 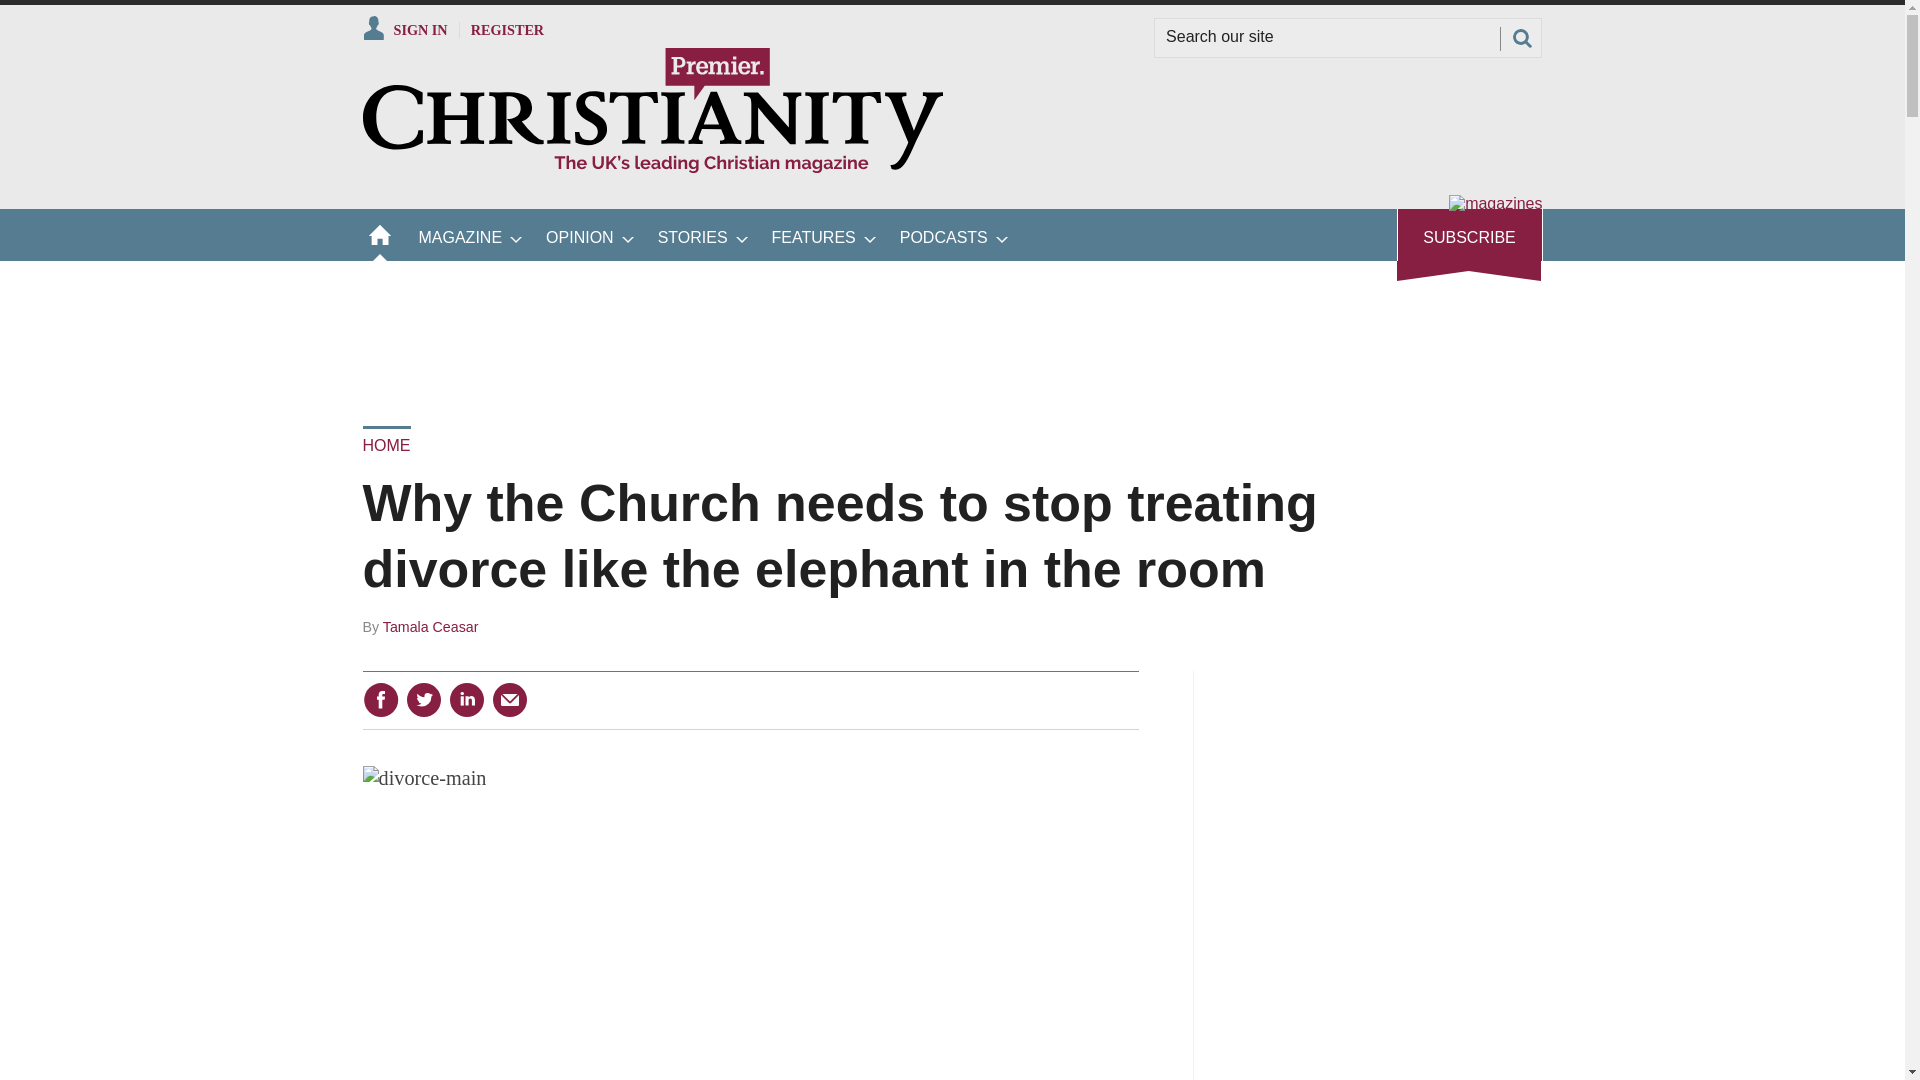 What do you see at coordinates (510, 700) in the screenshot?
I see `Email this article` at bounding box center [510, 700].